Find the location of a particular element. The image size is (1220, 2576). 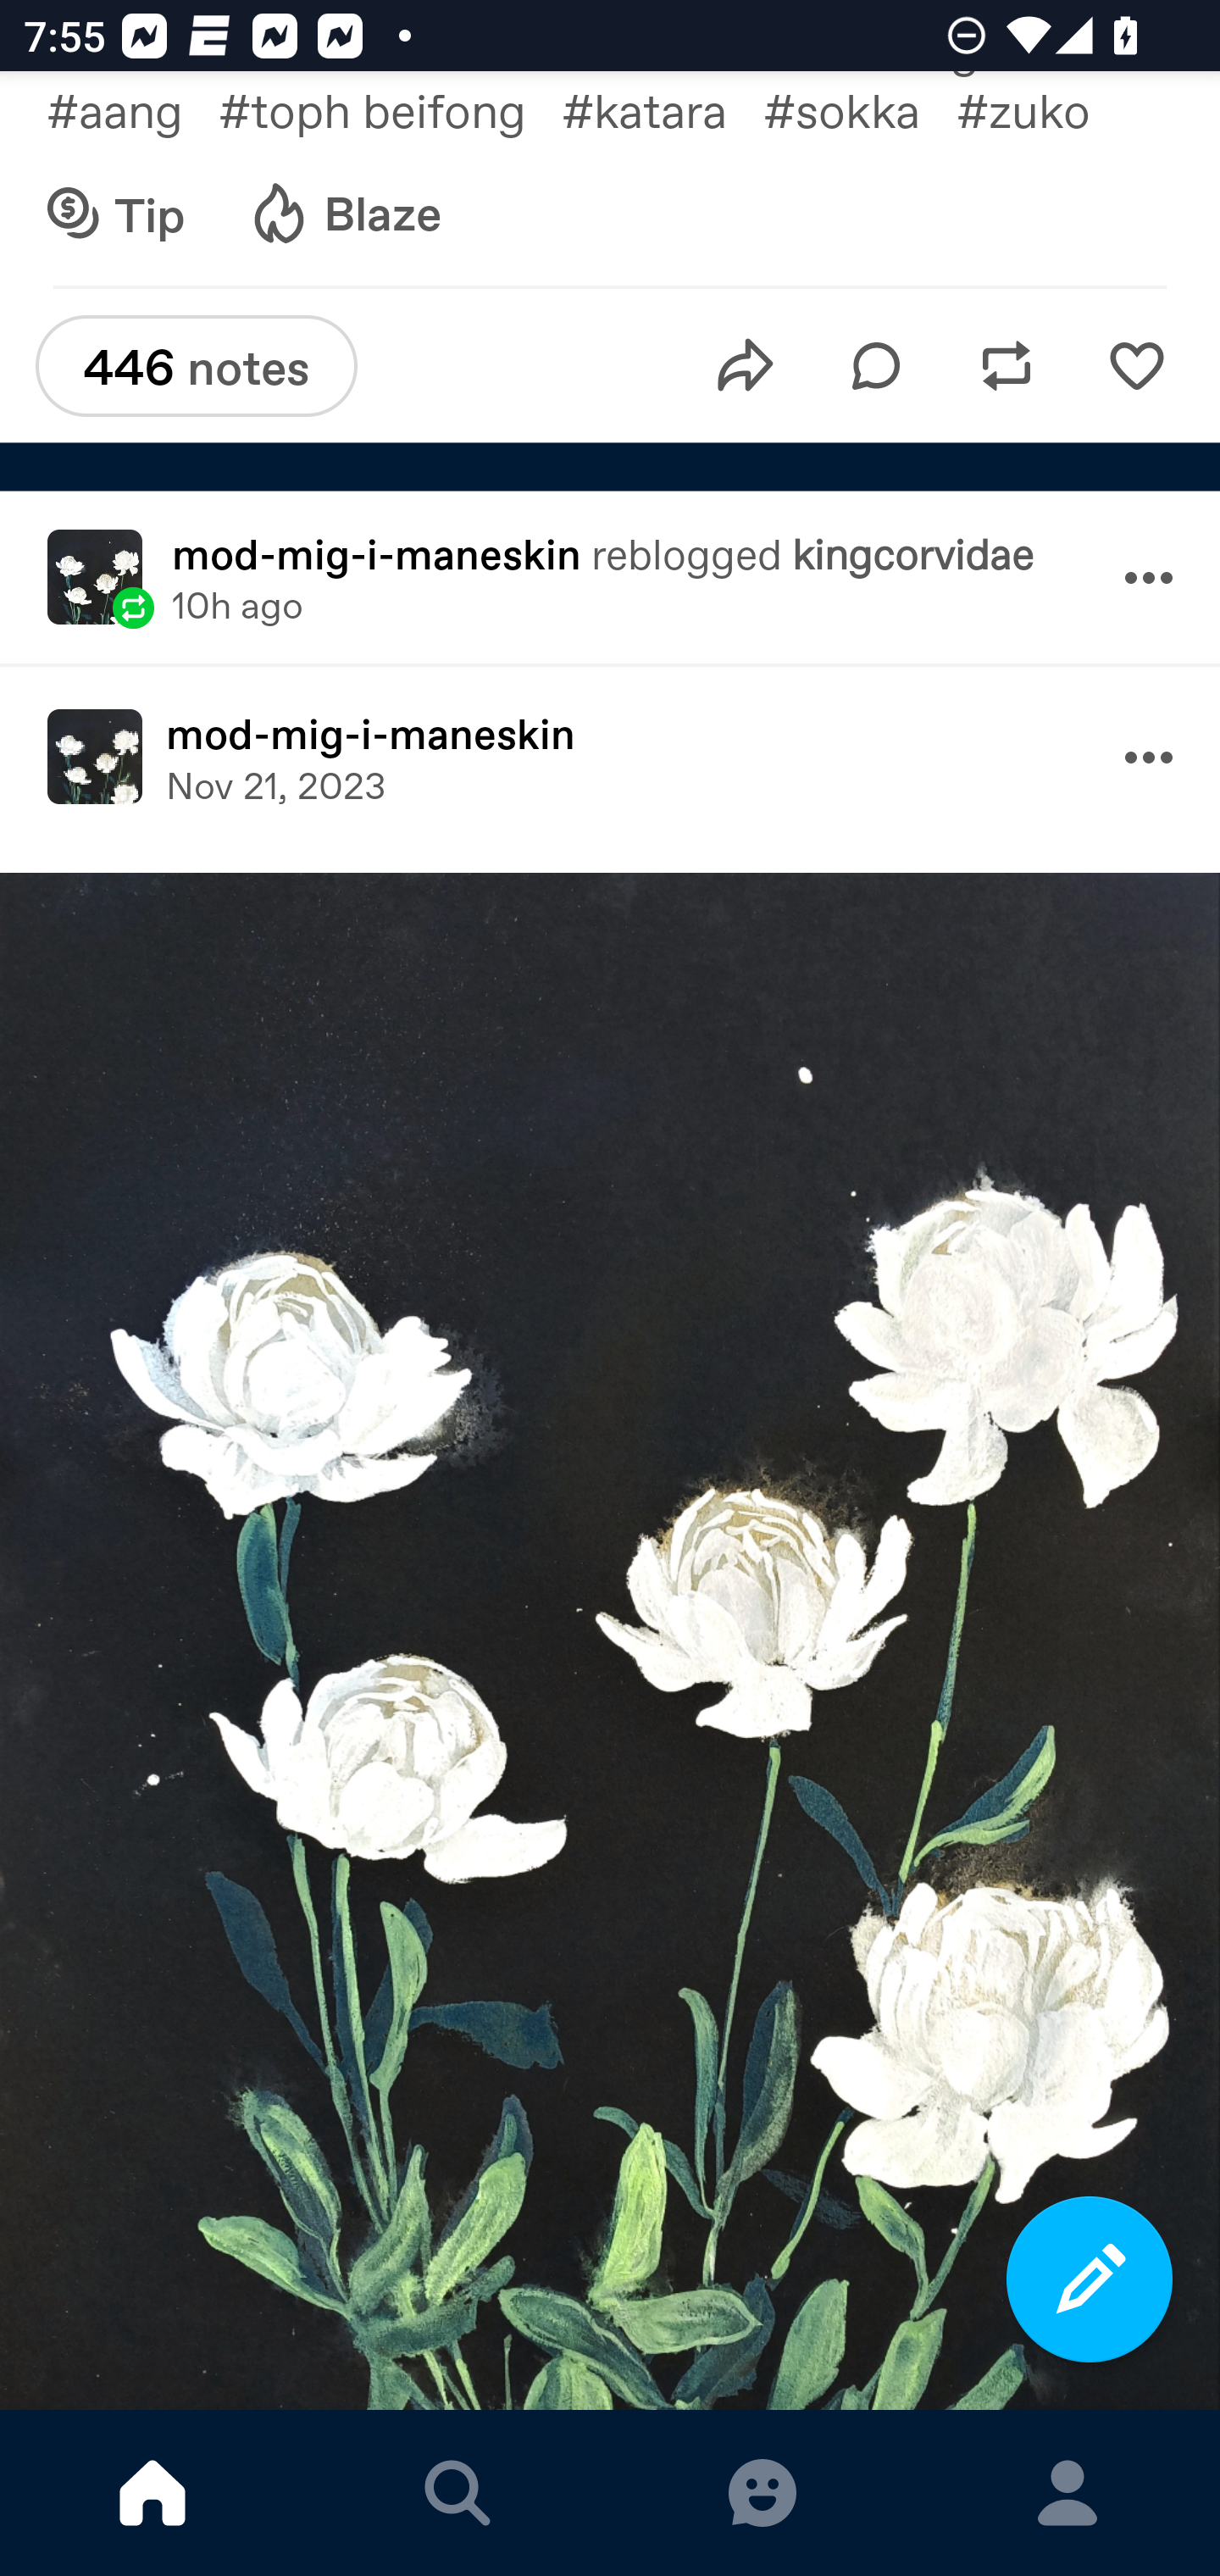

EXPLORE is located at coordinates (457, 2493).